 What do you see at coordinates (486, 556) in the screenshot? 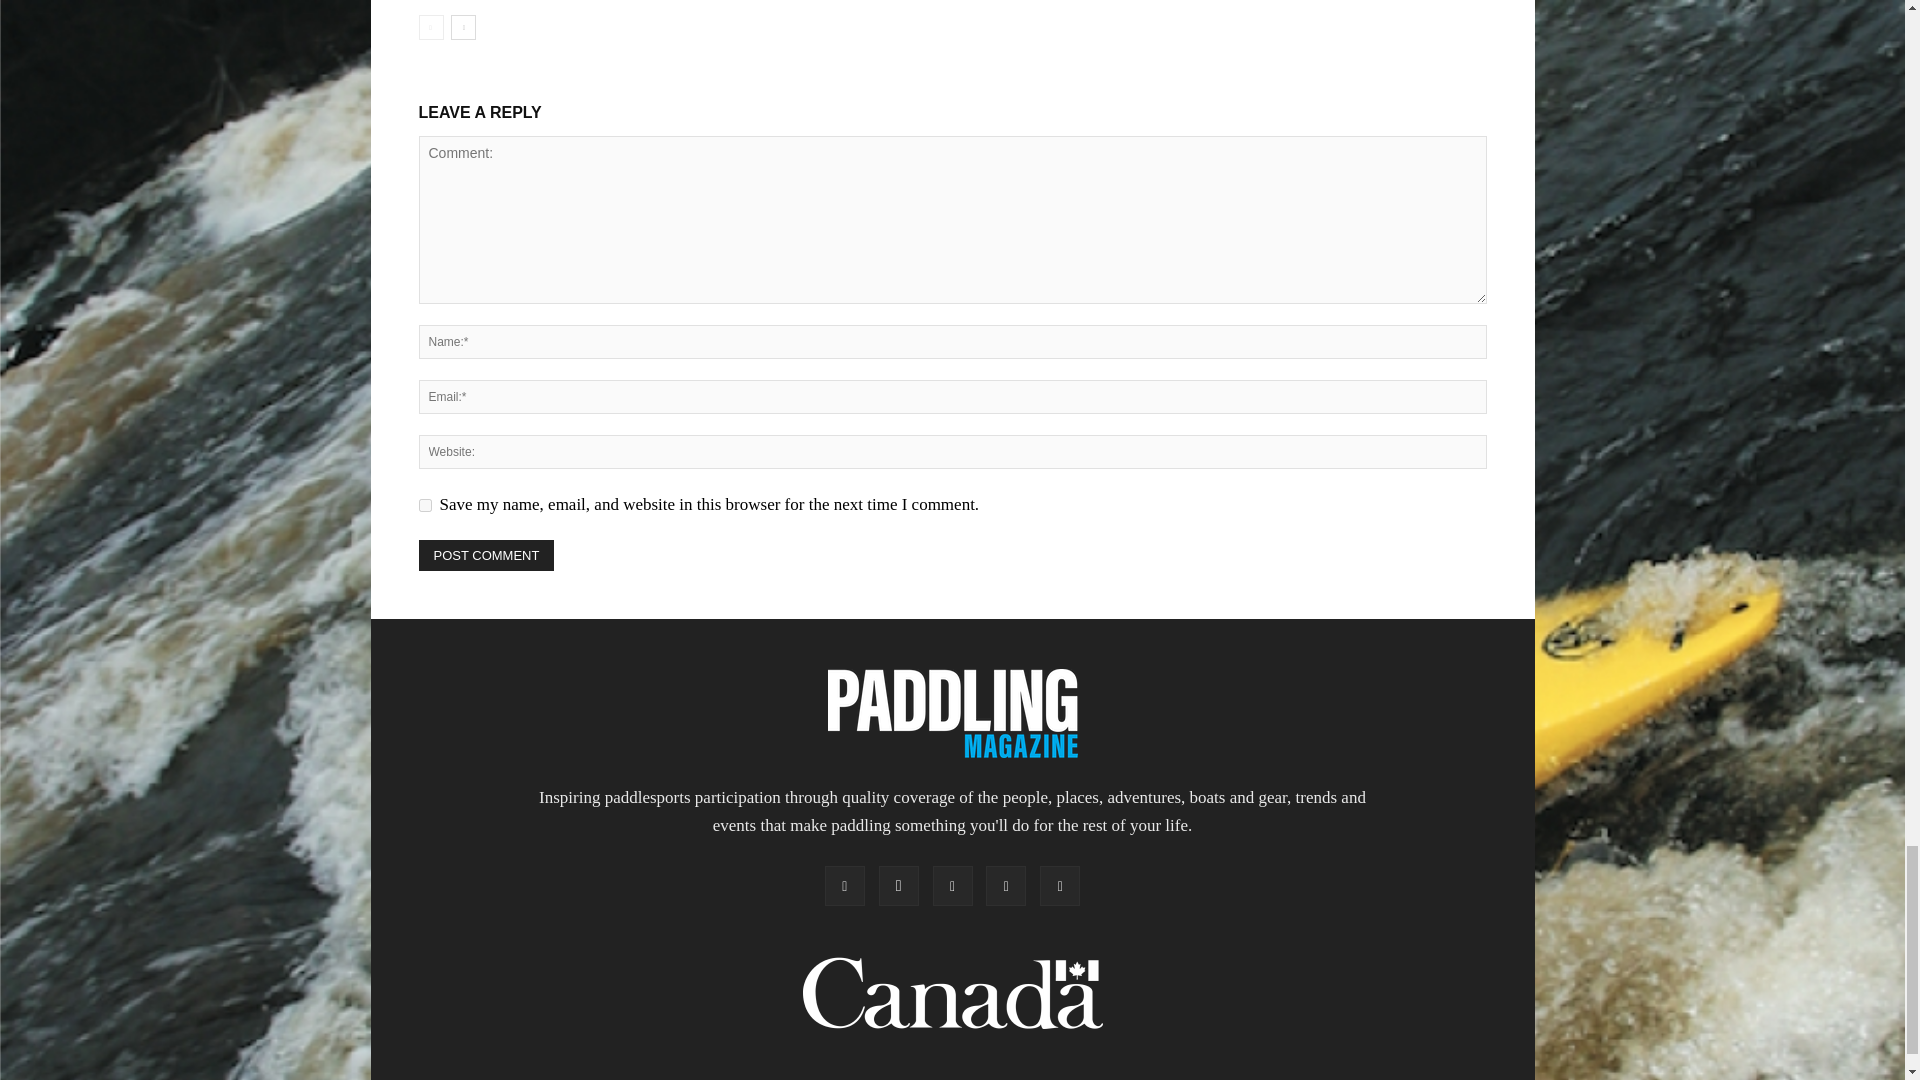
I see `Post Comment` at bounding box center [486, 556].